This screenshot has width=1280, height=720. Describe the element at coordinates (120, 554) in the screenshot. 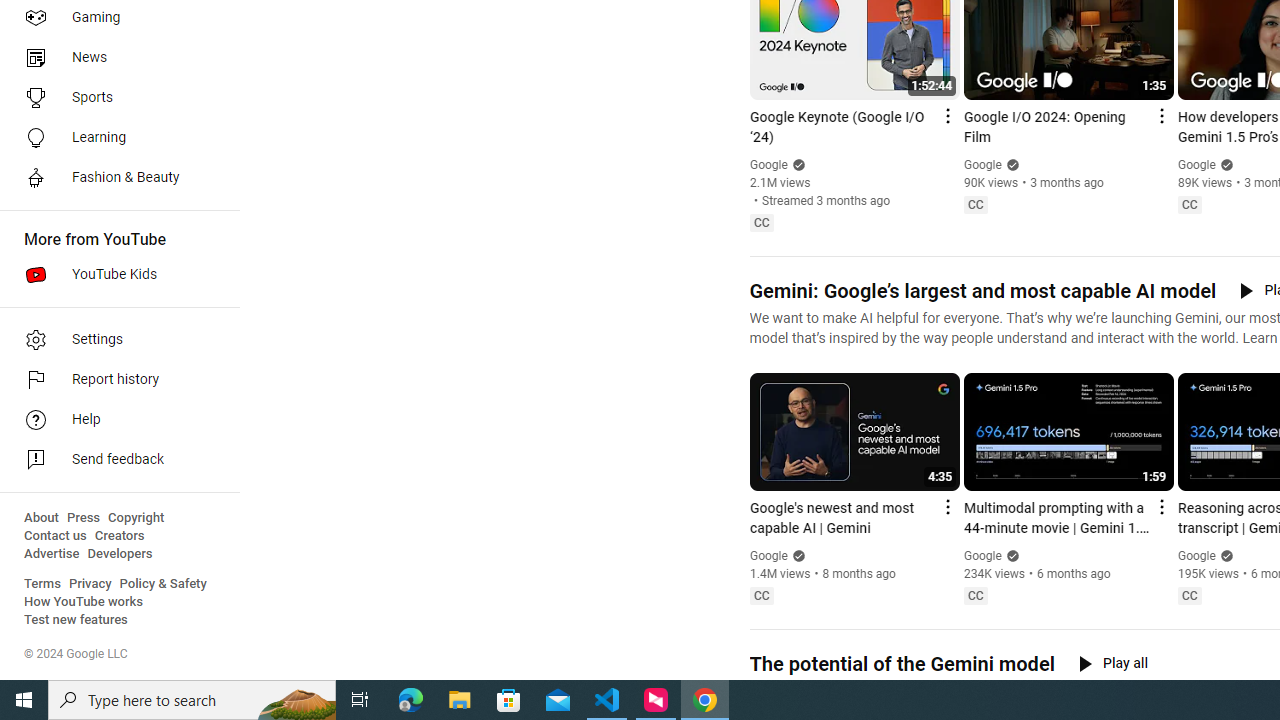

I see `Developers` at that location.